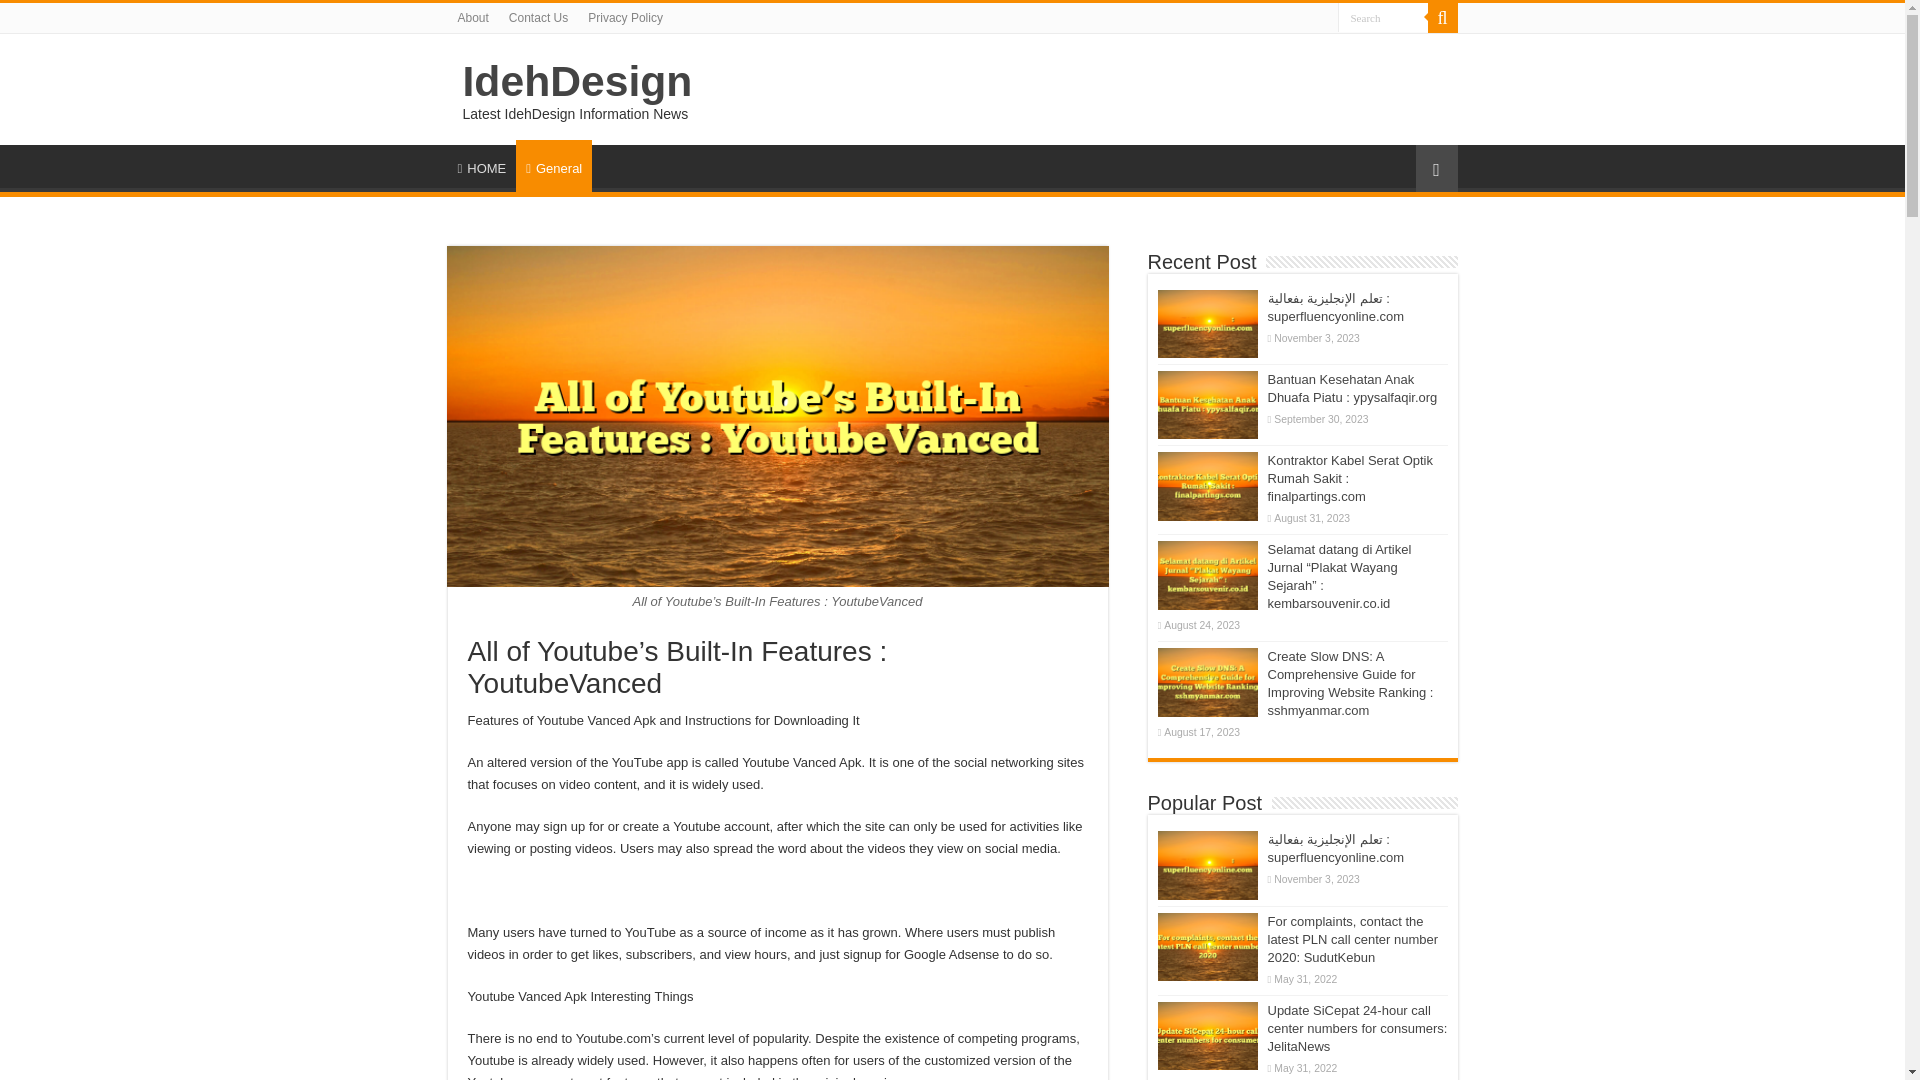  Describe the element at coordinates (1350, 478) in the screenshot. I see `Kontraktor Kabel Serat Optik Rumah Sakit : finalpartings.com` at that location.